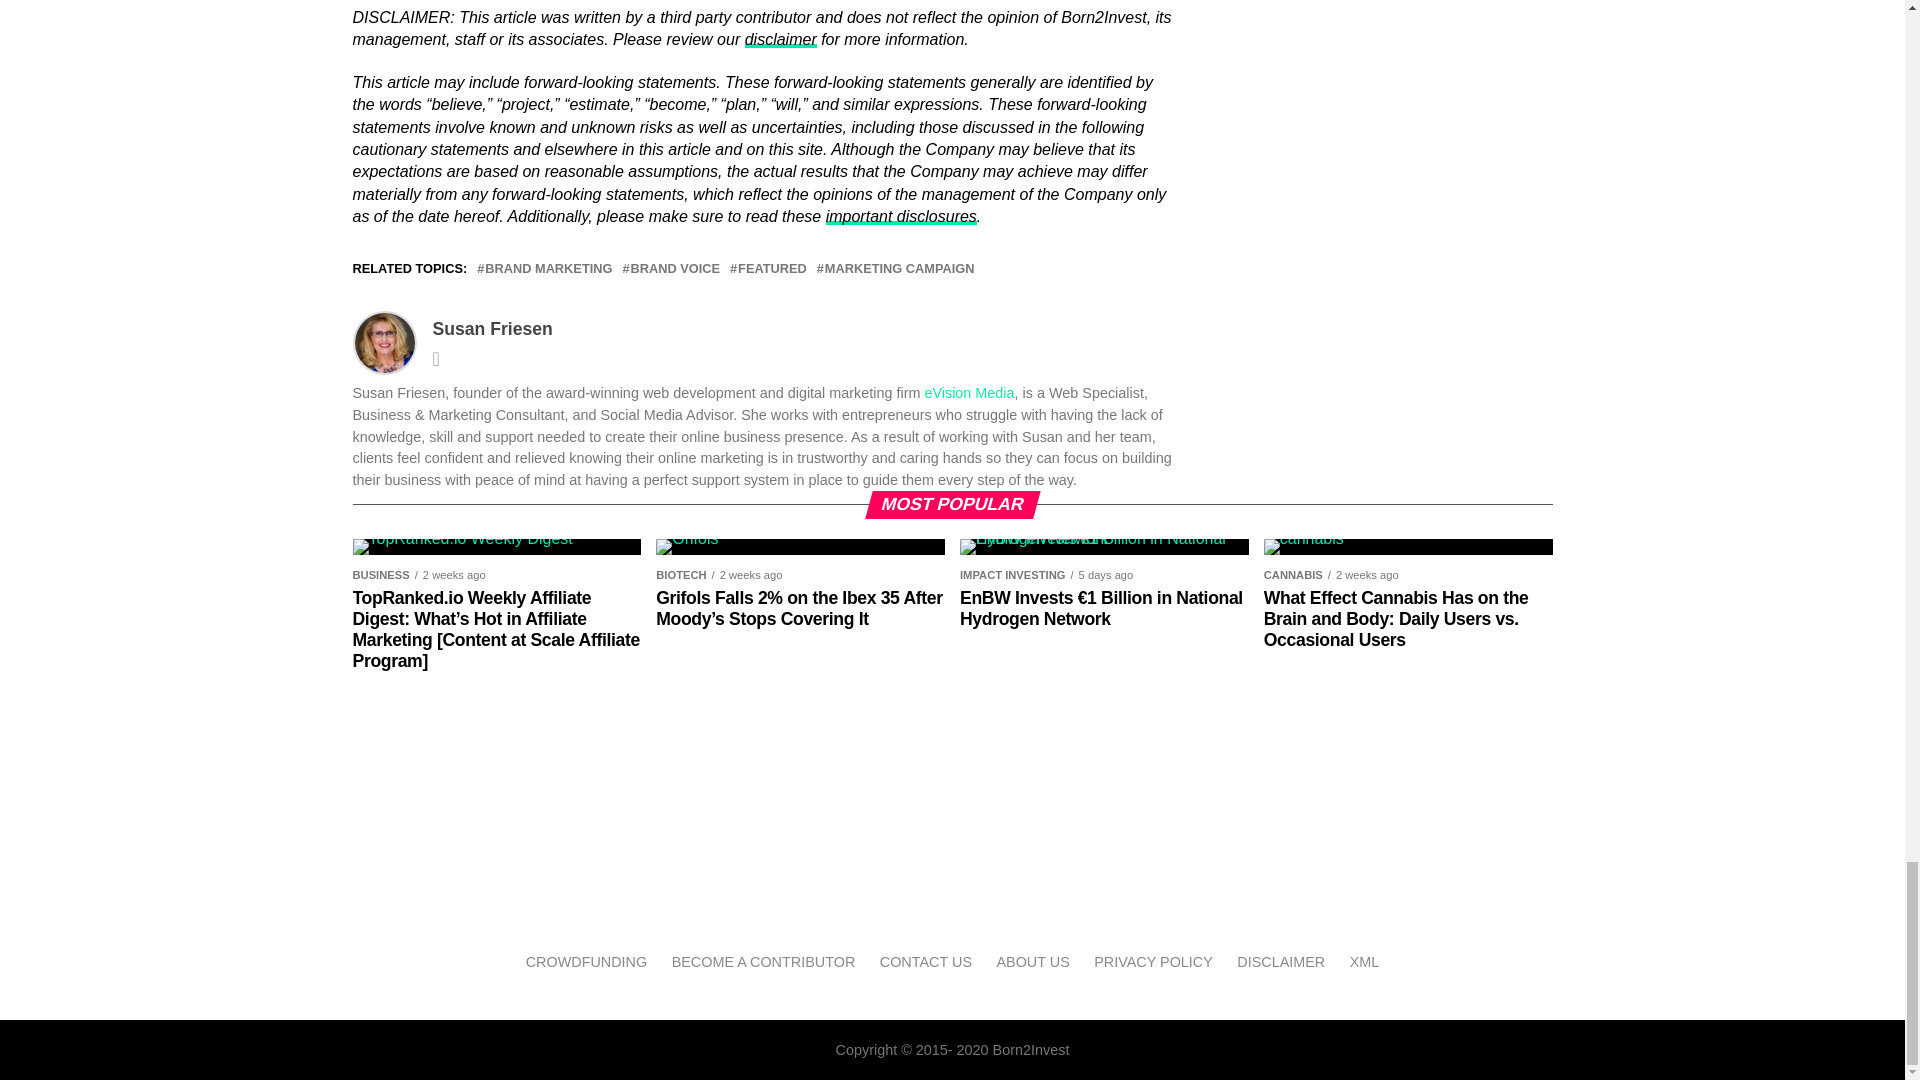 This screenshot has width=1920, height=1080. I want to click on Posts by Susan Friesen, so click(492, 328).